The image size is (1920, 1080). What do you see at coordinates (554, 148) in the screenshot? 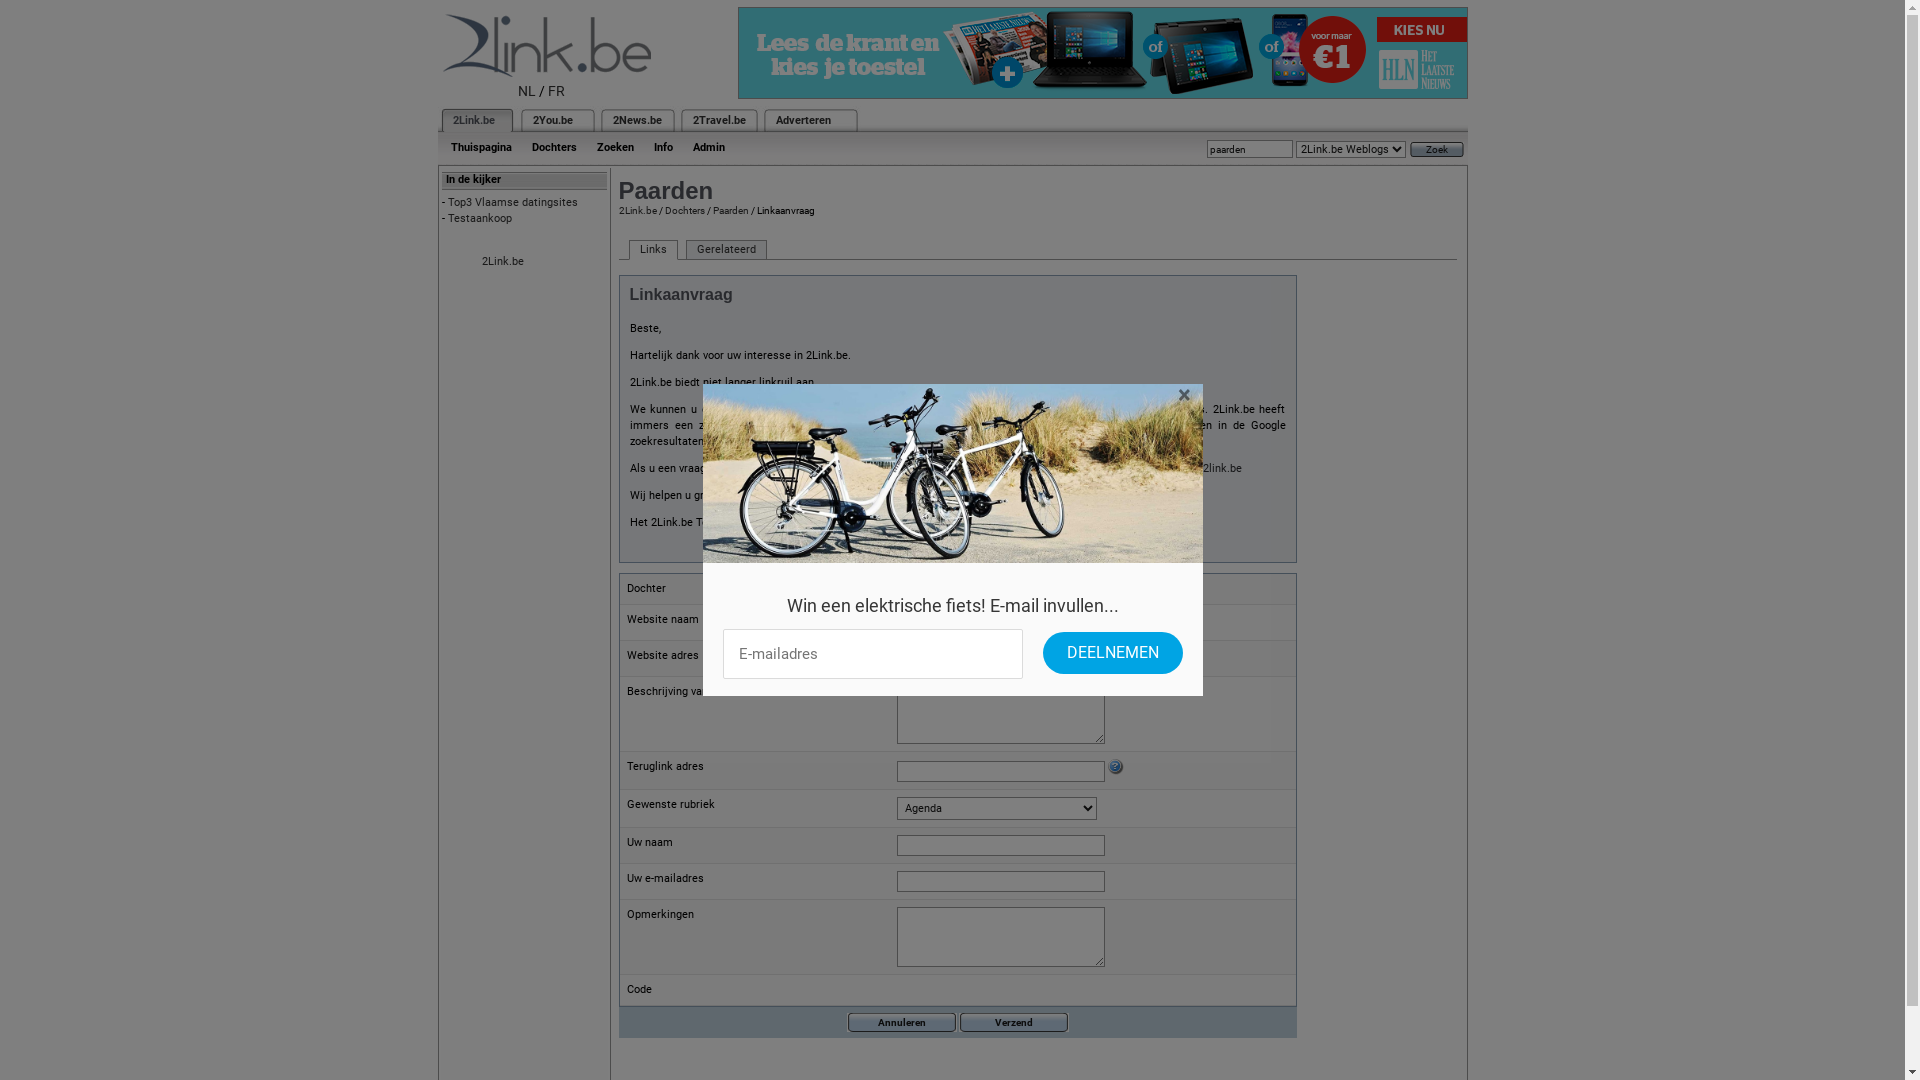
I see `Dochters` at bounding box center [554, 148].